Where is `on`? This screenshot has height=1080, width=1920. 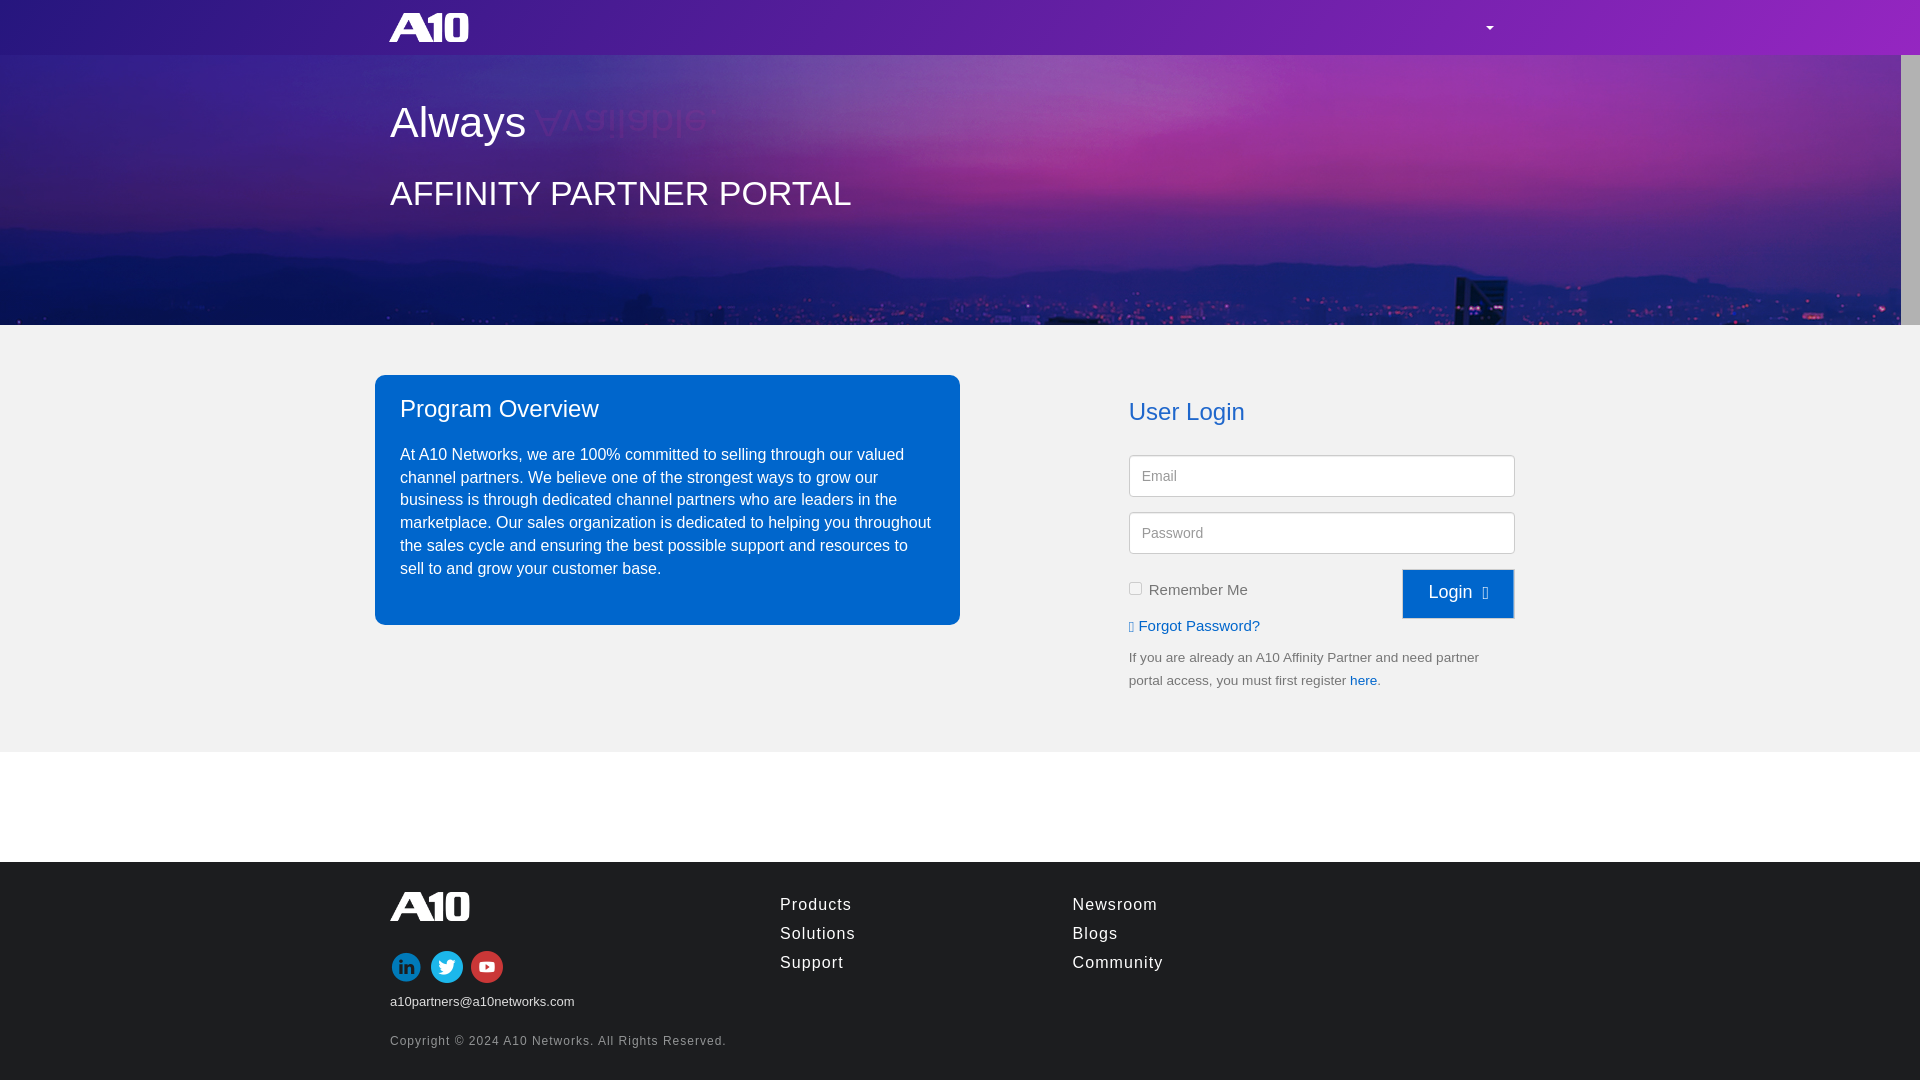
on is located at coordinates (1135, 588).